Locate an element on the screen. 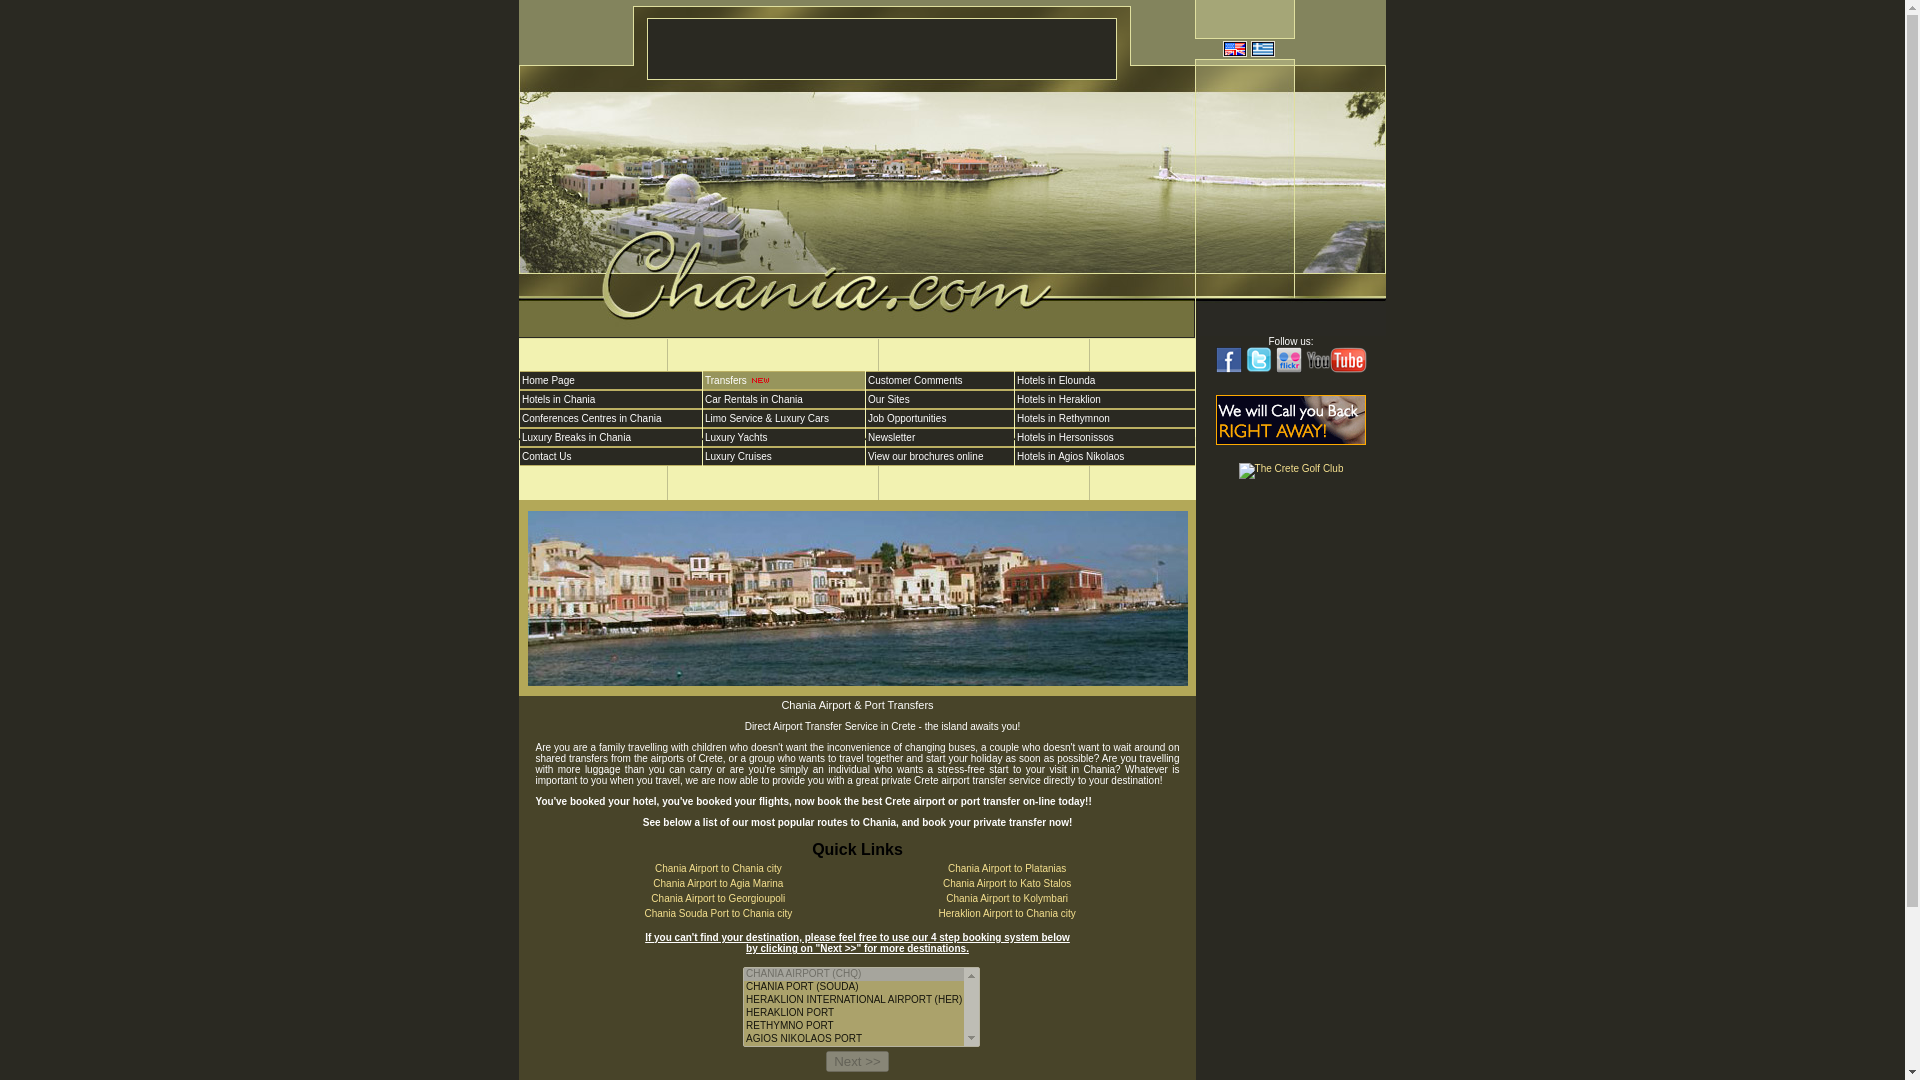 This screenshot has height=1080, width=1920. Contact Us is located at coordinates (611, 456).